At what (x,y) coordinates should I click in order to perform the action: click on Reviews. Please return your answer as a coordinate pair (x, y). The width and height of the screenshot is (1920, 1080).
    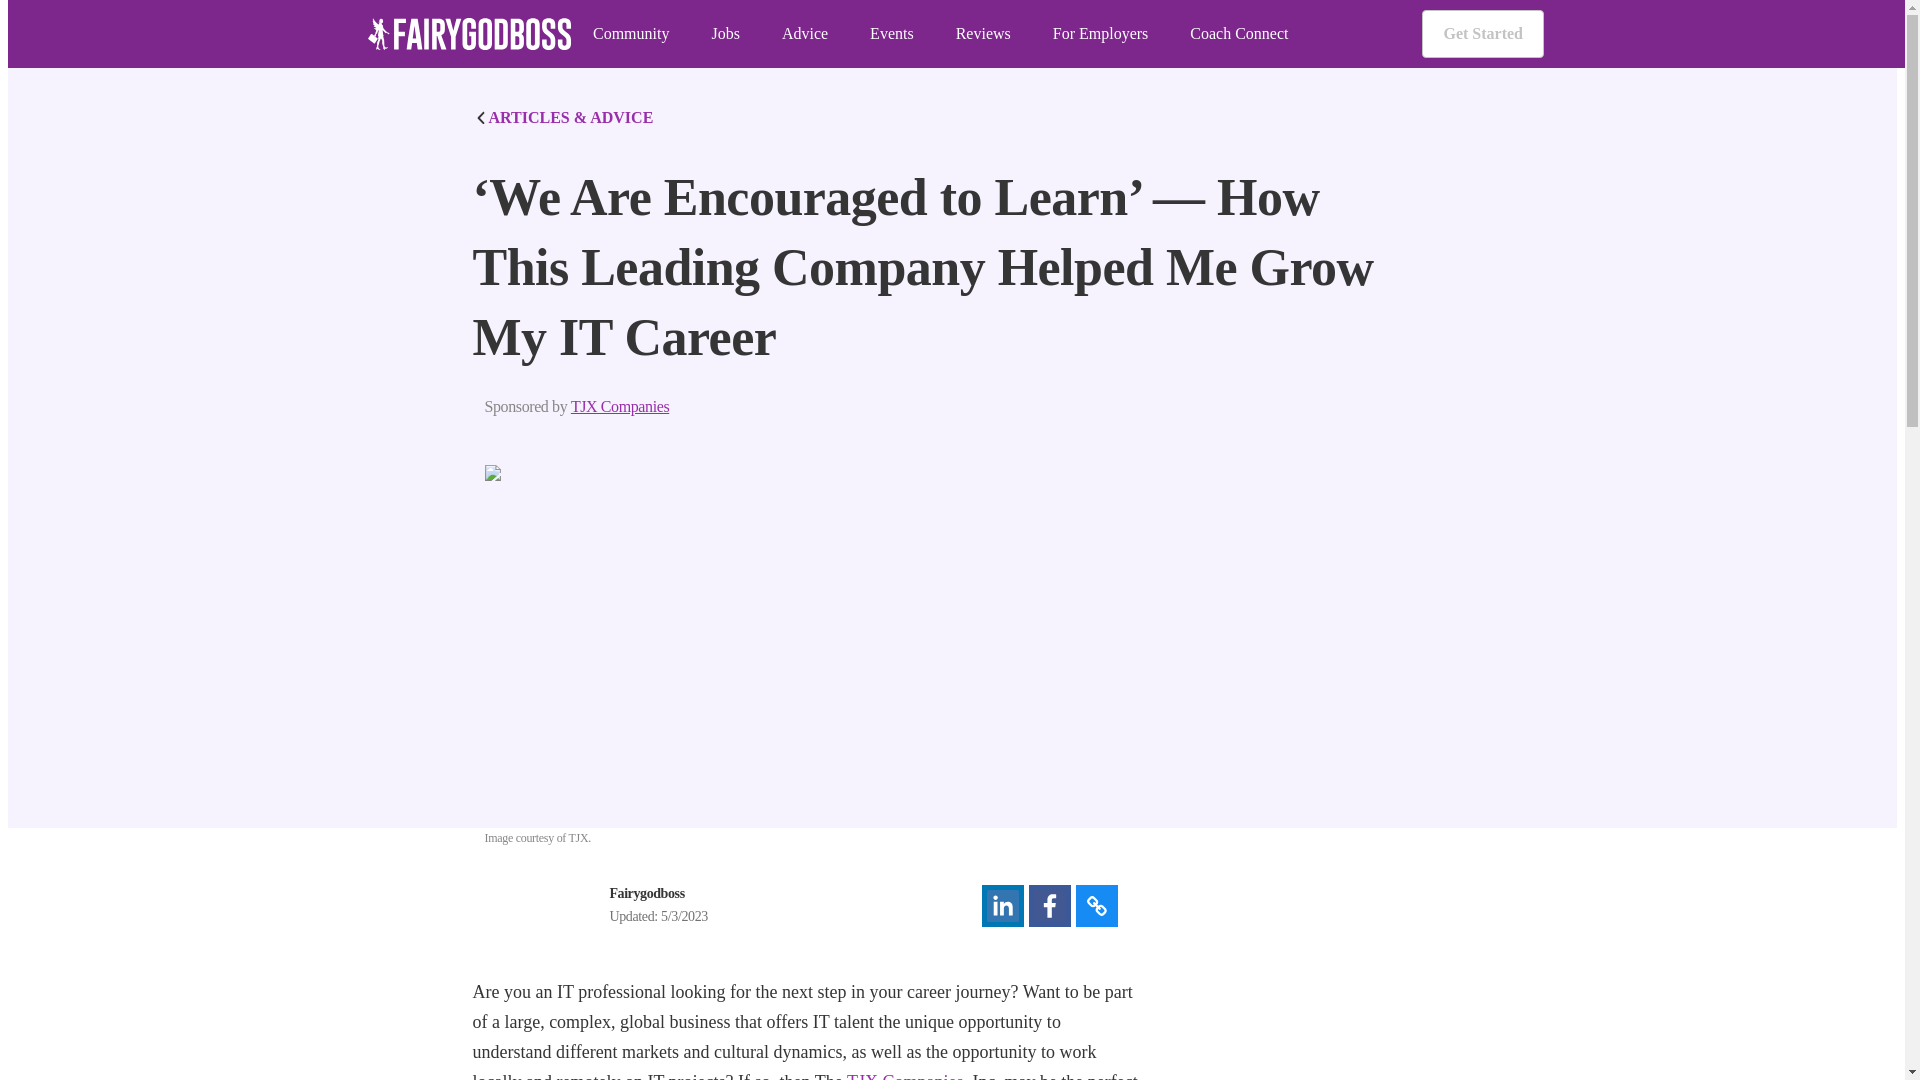
    Looking at the image, I should click on (984, 34).